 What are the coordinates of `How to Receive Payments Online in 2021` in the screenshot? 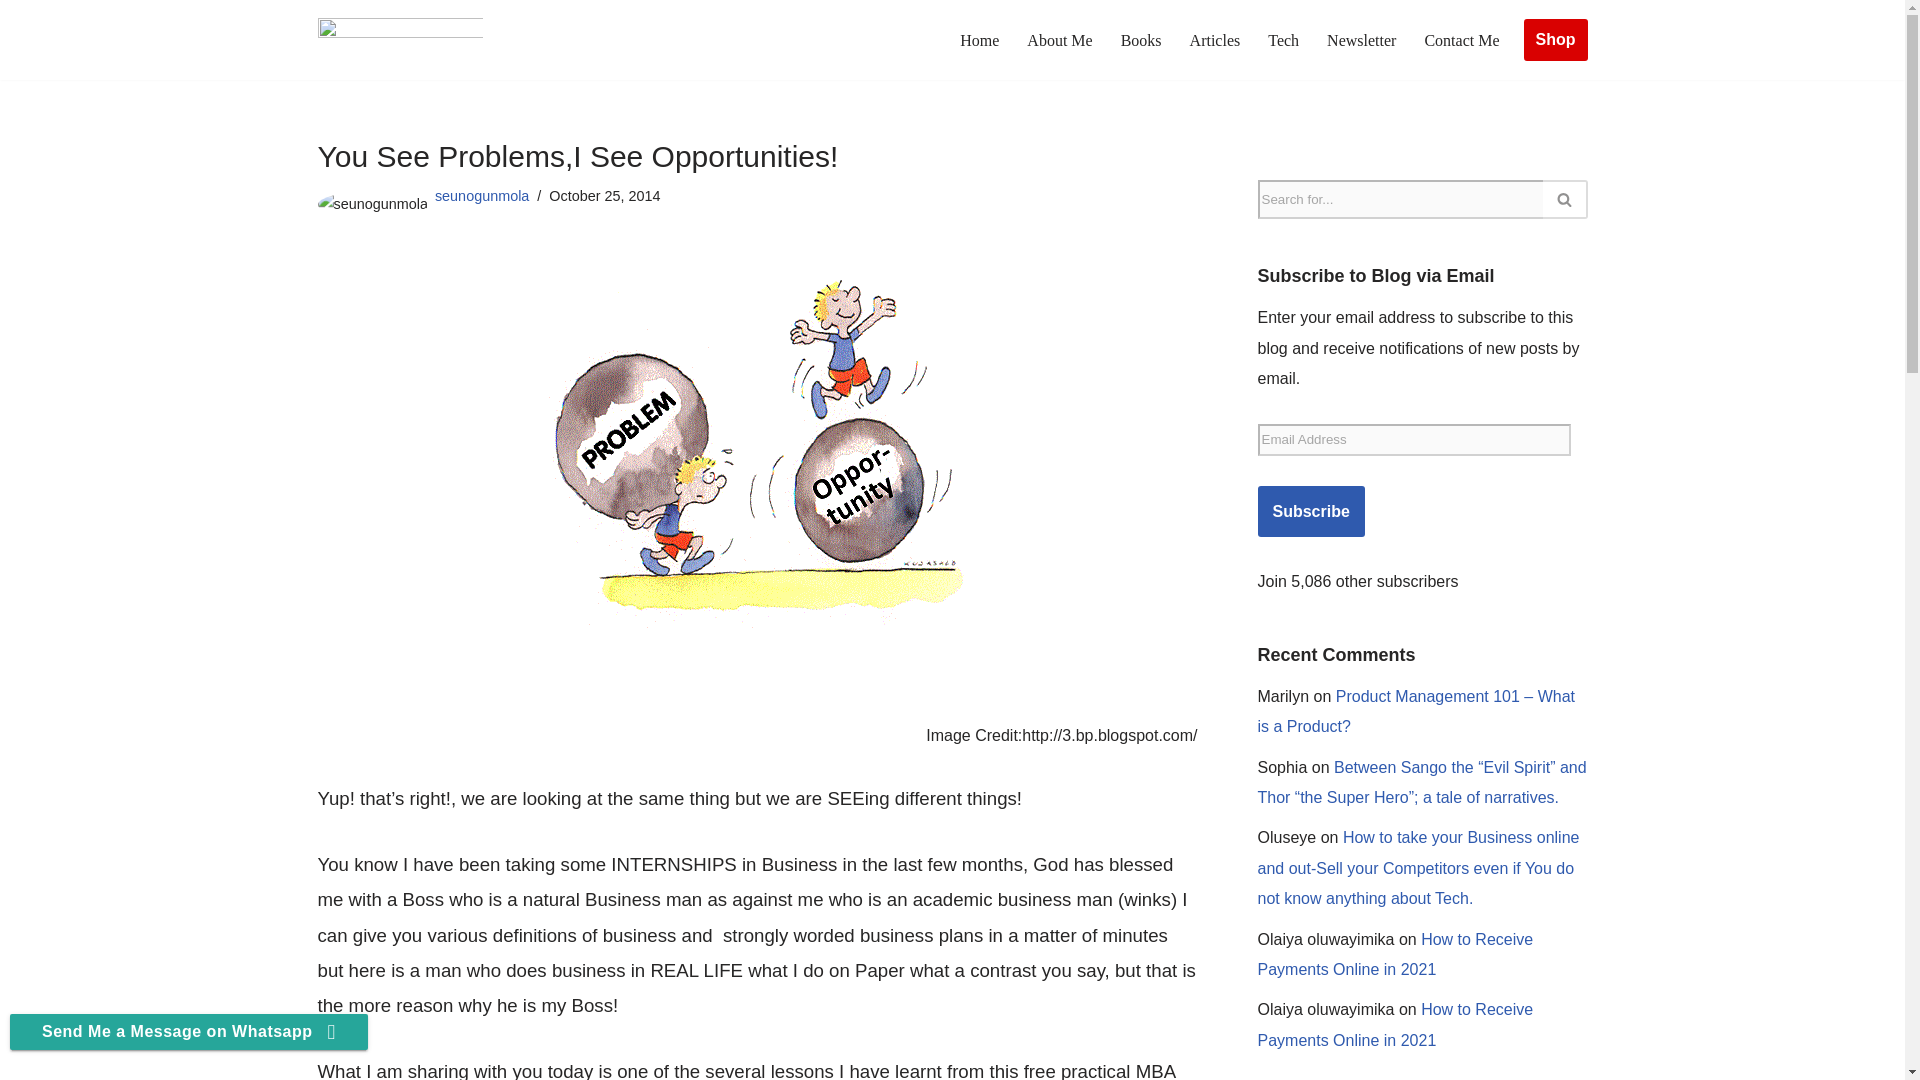 It's located at (1396, 1024).